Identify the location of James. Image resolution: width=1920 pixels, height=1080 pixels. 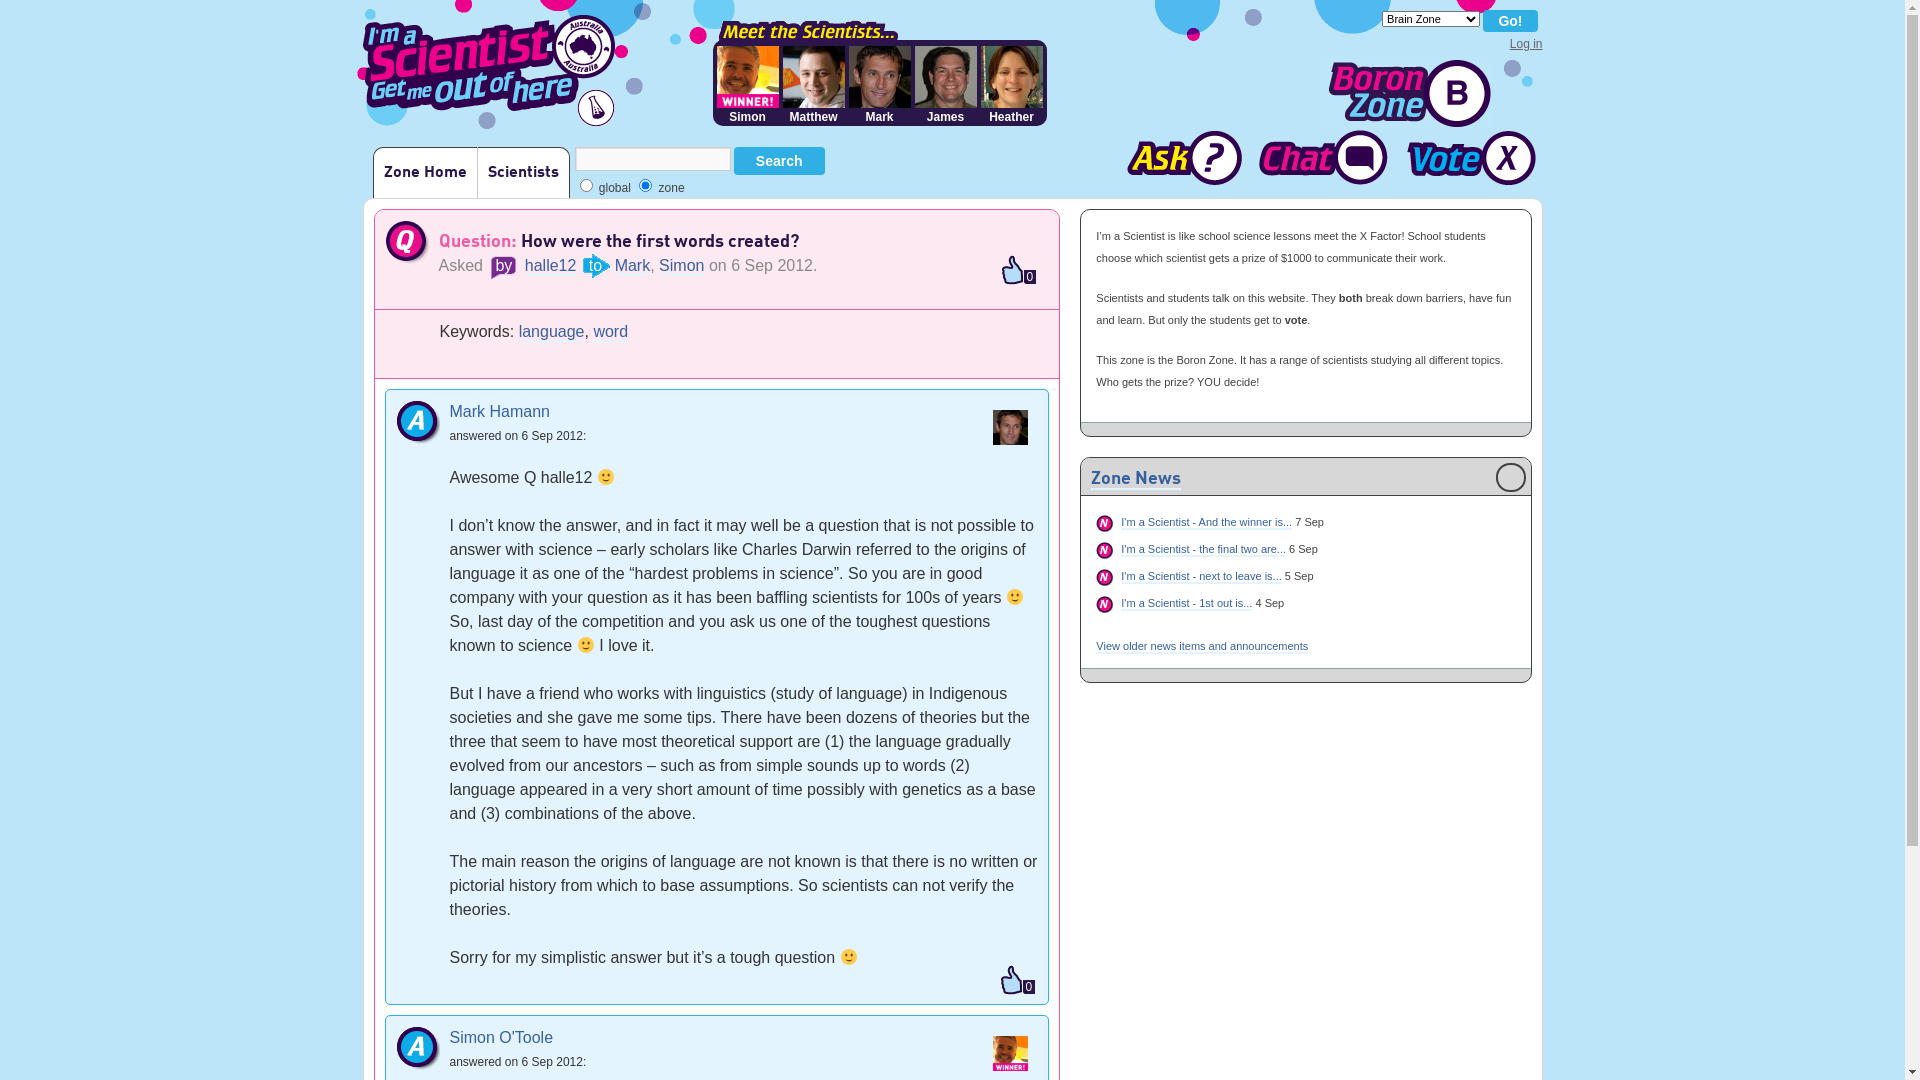
(945, 85).